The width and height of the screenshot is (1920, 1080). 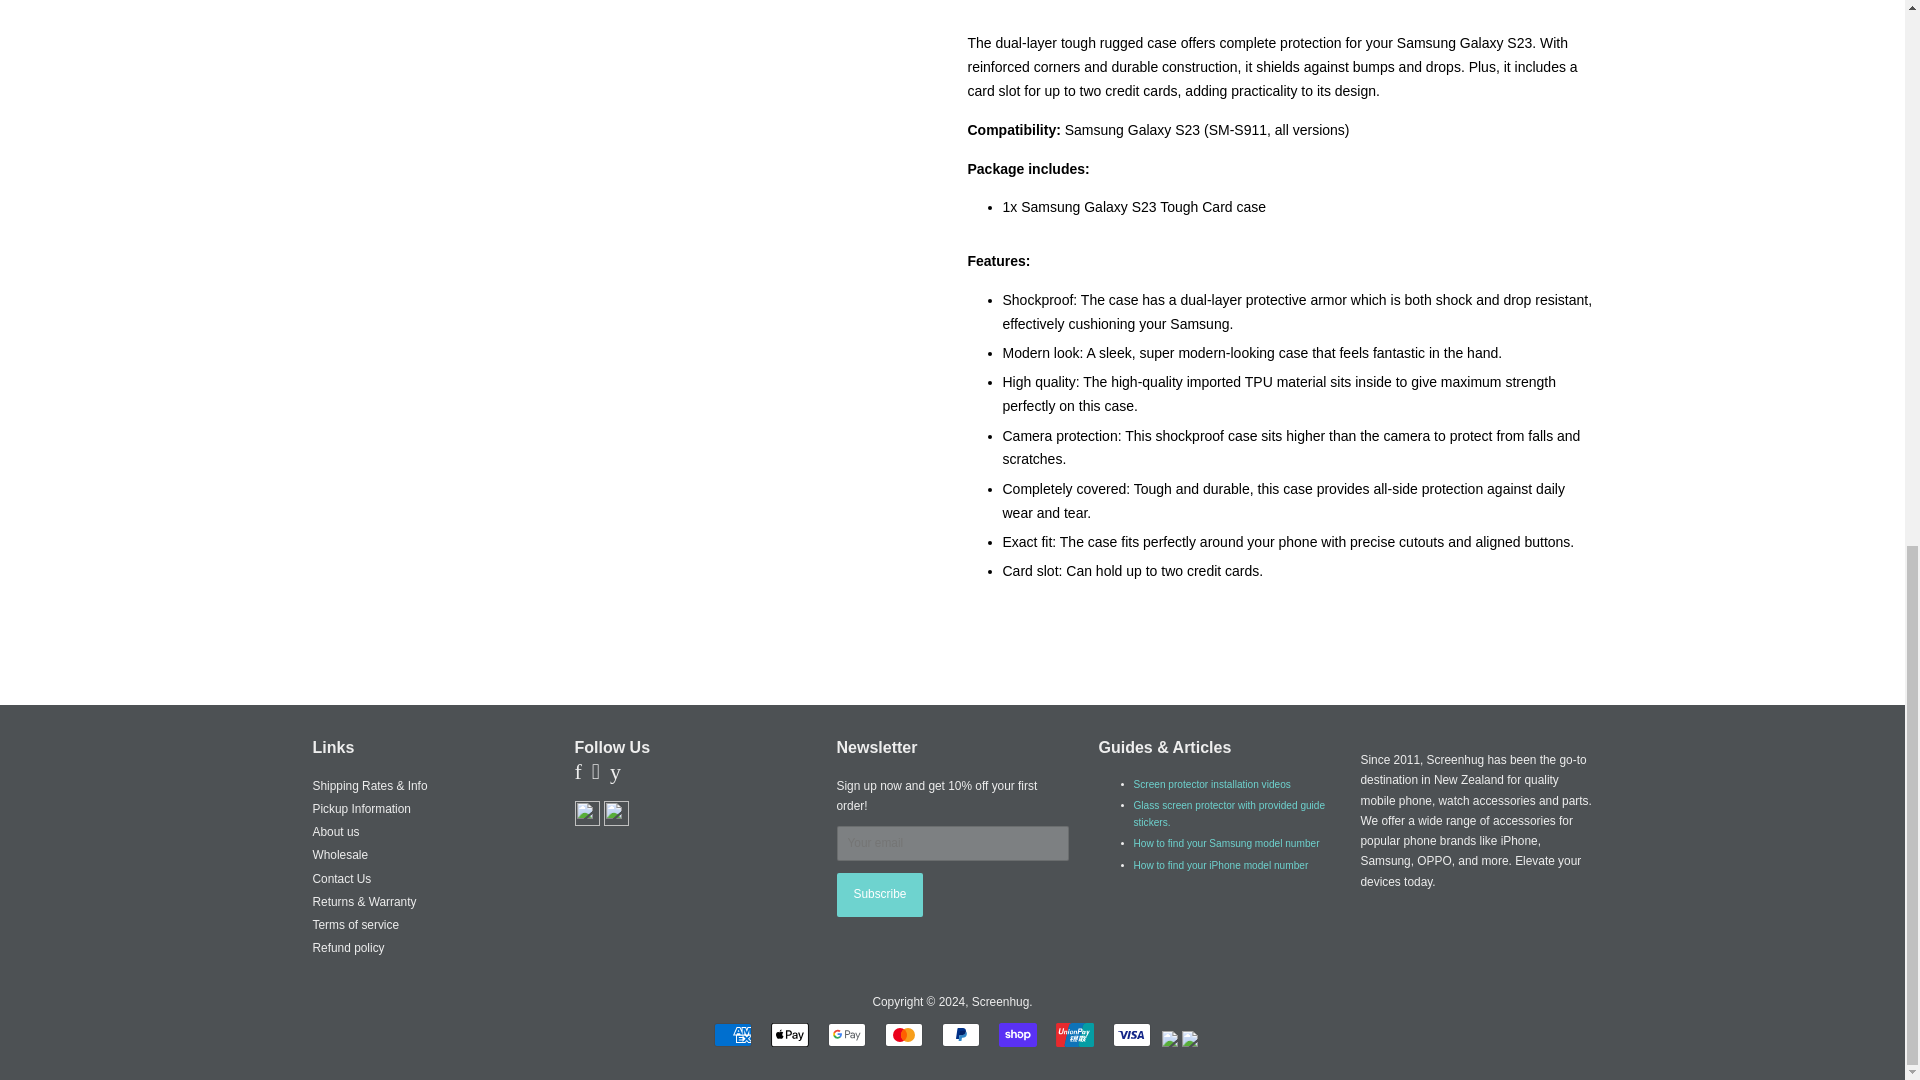 I want to click on Visa, so click(x=1132, y=1034).